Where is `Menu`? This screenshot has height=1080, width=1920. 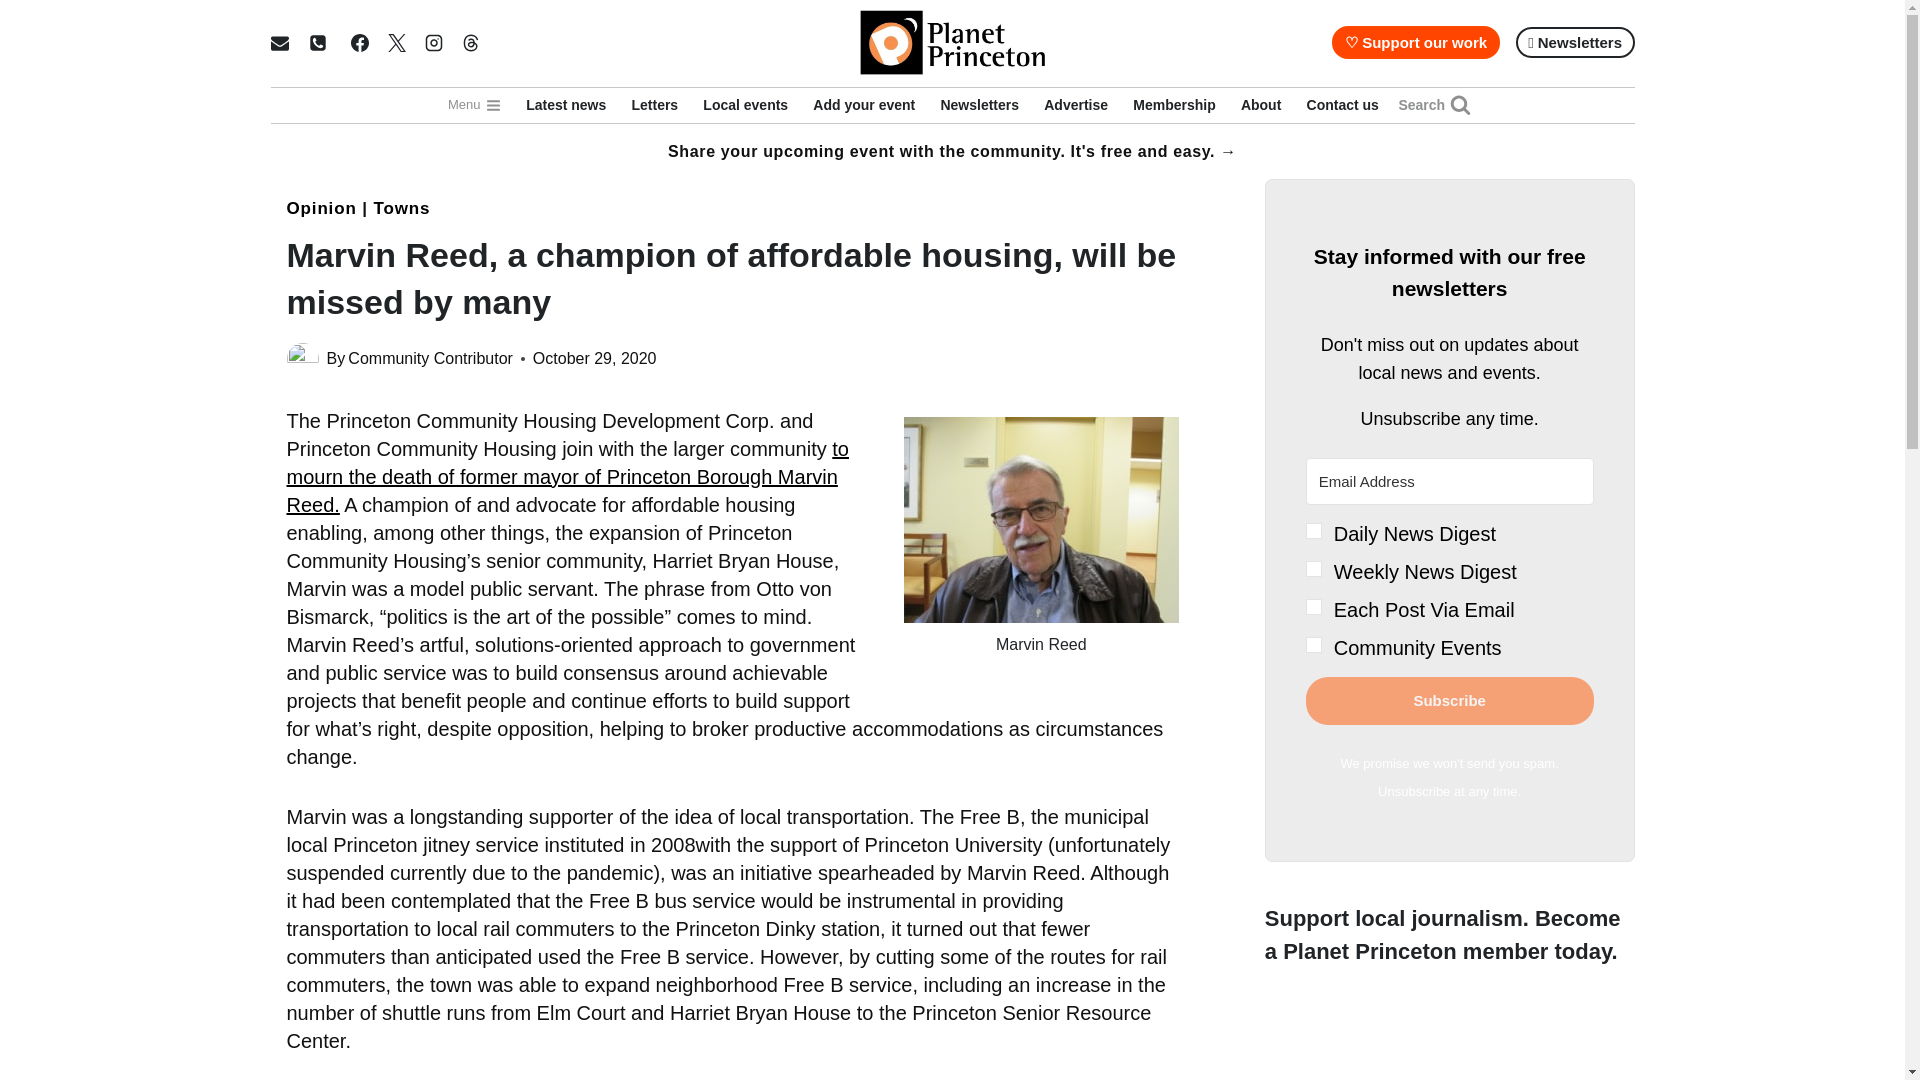 Menu is located at coordinates (474, 105).